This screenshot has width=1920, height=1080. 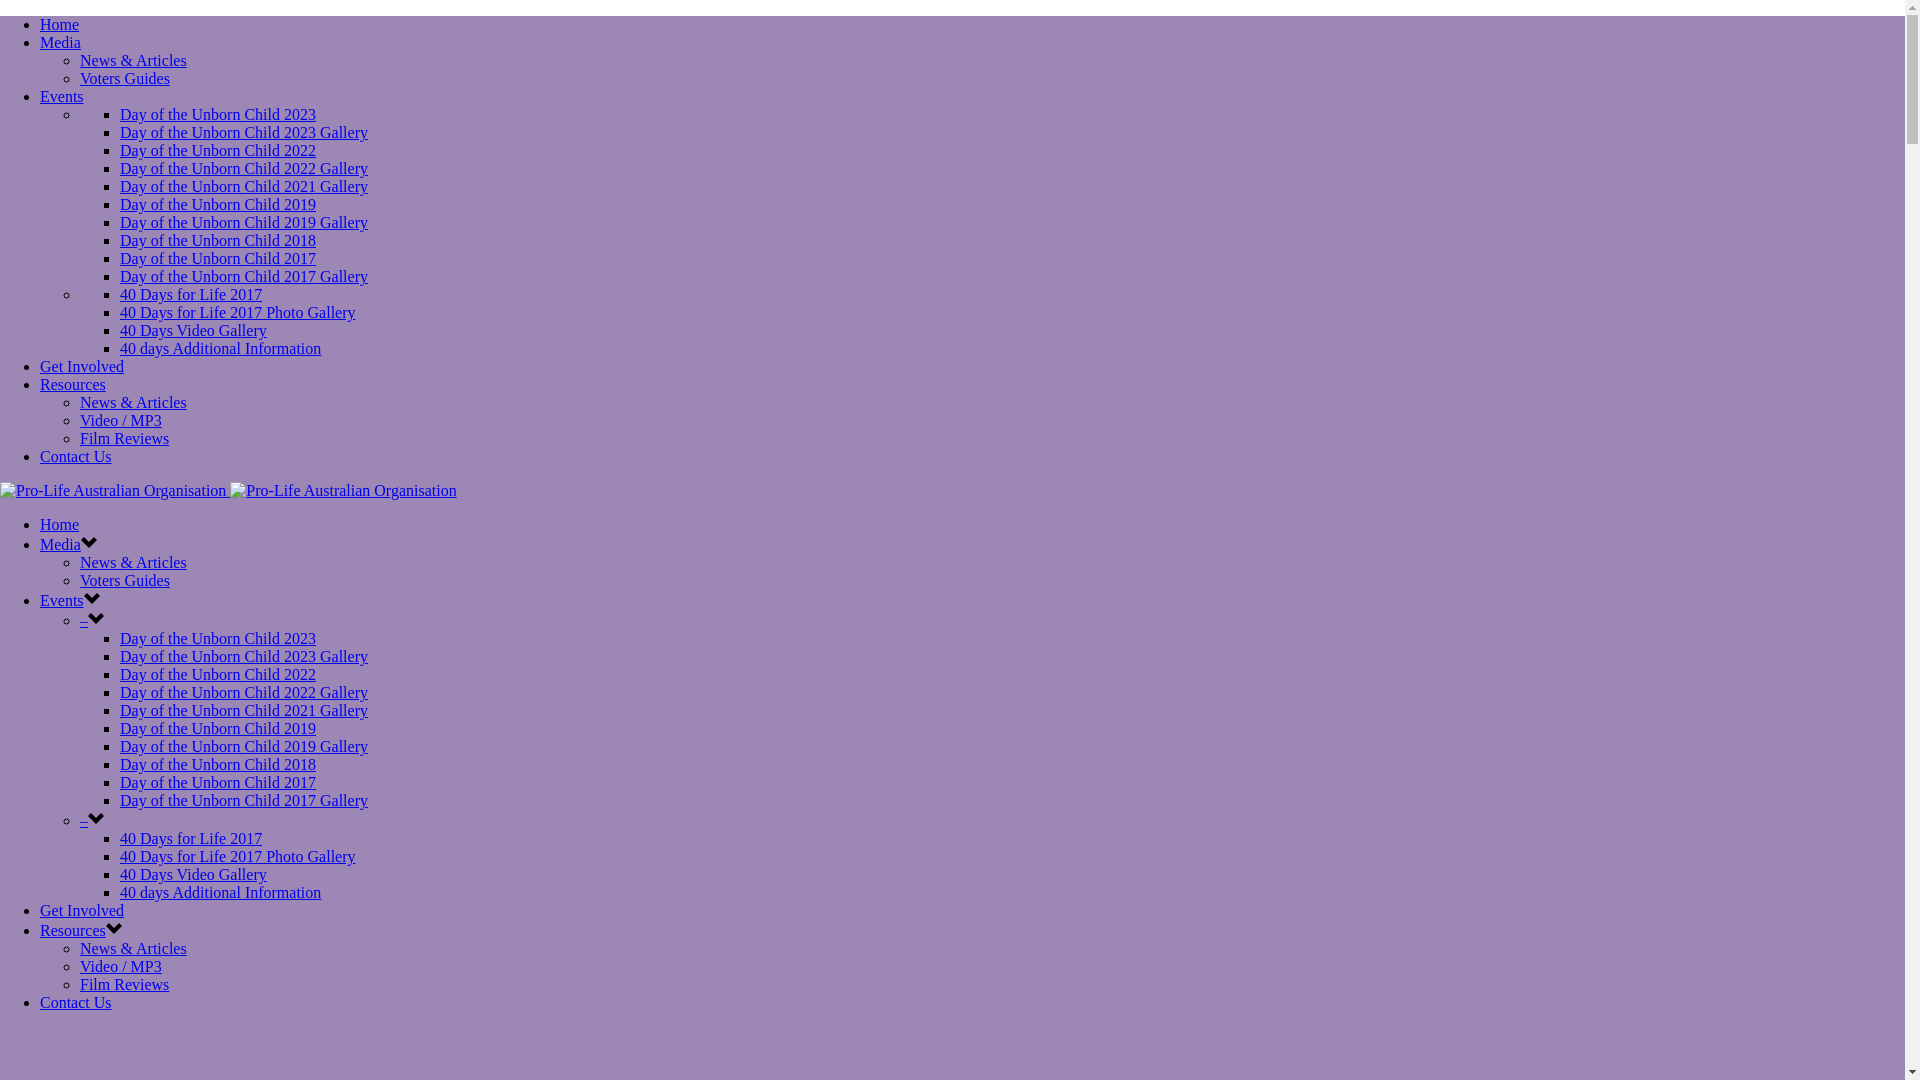 What do you see at coordinates (244, 800) in the screenshot?
I see `Day of the Unborn Child 2017 Gallery` at bounding box center [244, 800].